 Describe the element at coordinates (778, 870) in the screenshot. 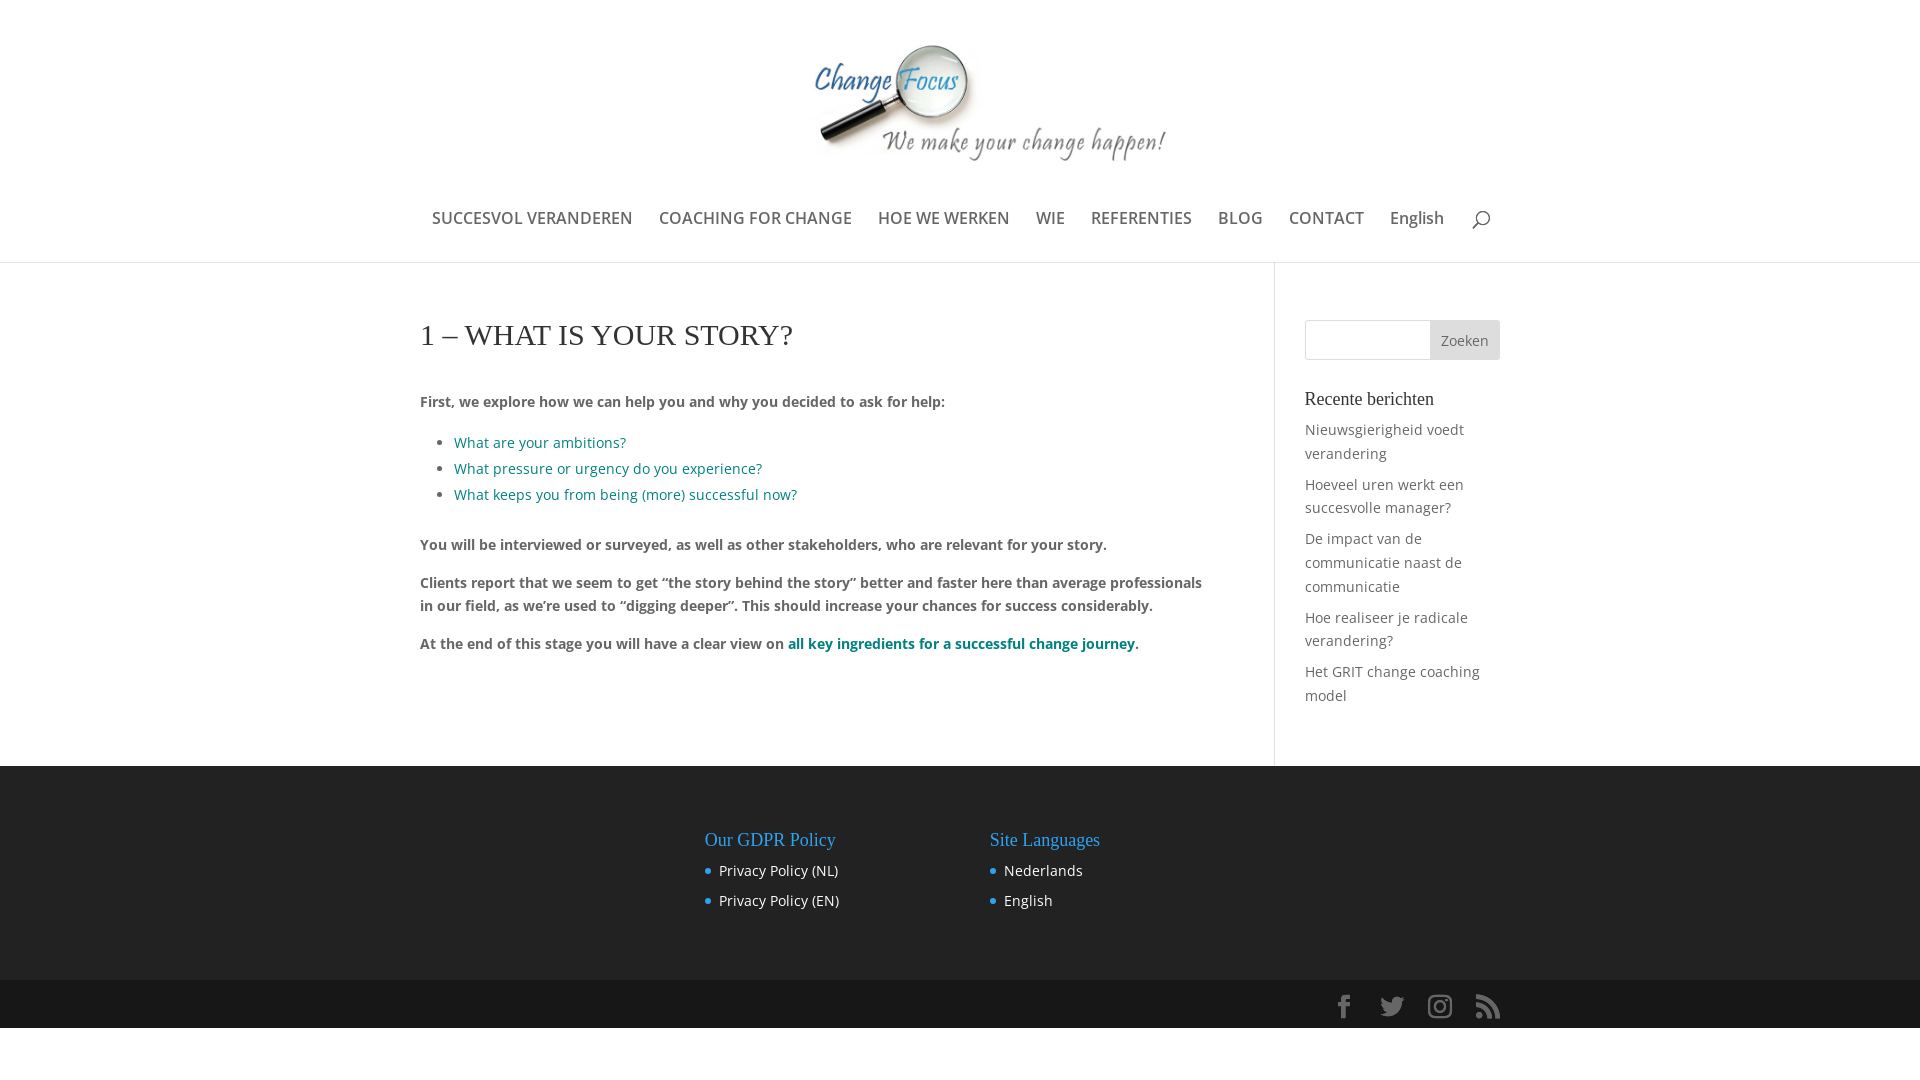

I see `Privacy Policy (NL)` at that location.